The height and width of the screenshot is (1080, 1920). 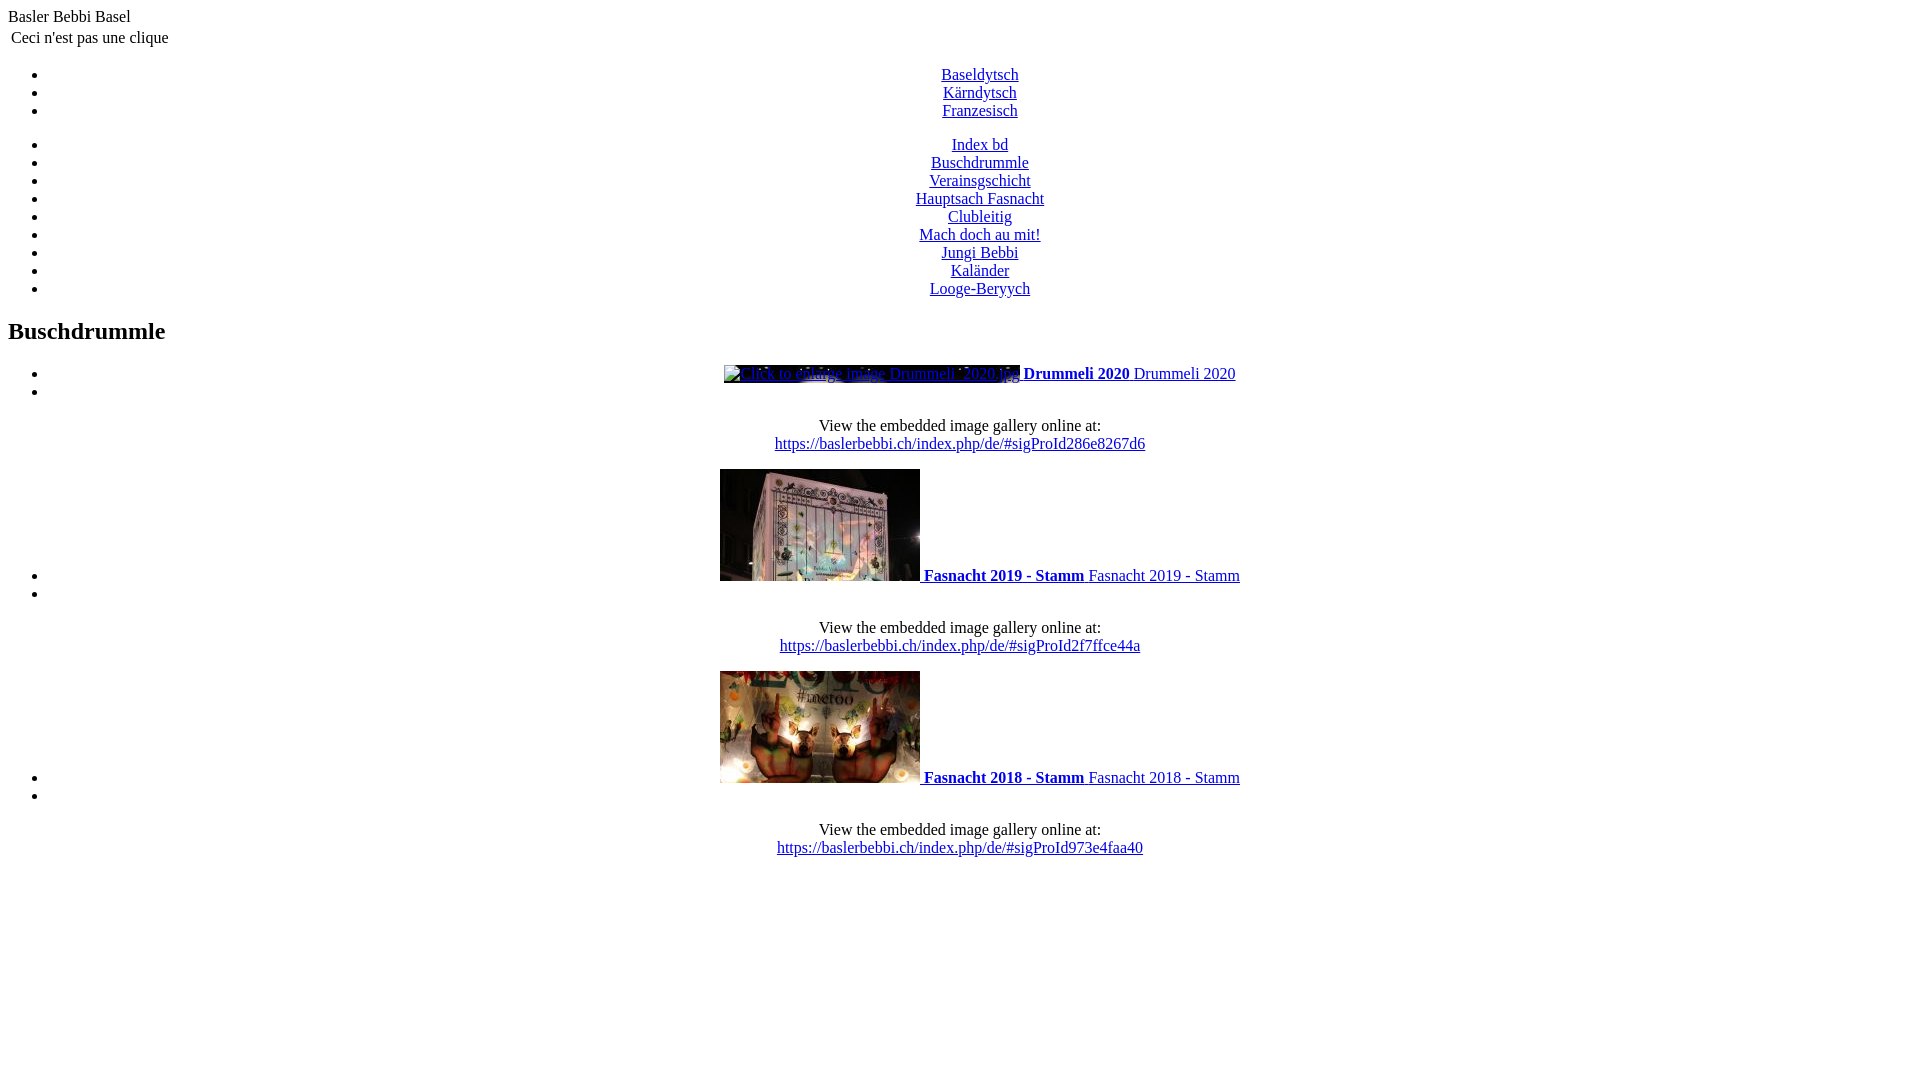 I want to click on Franzesisch, so click(x=980, y=110).